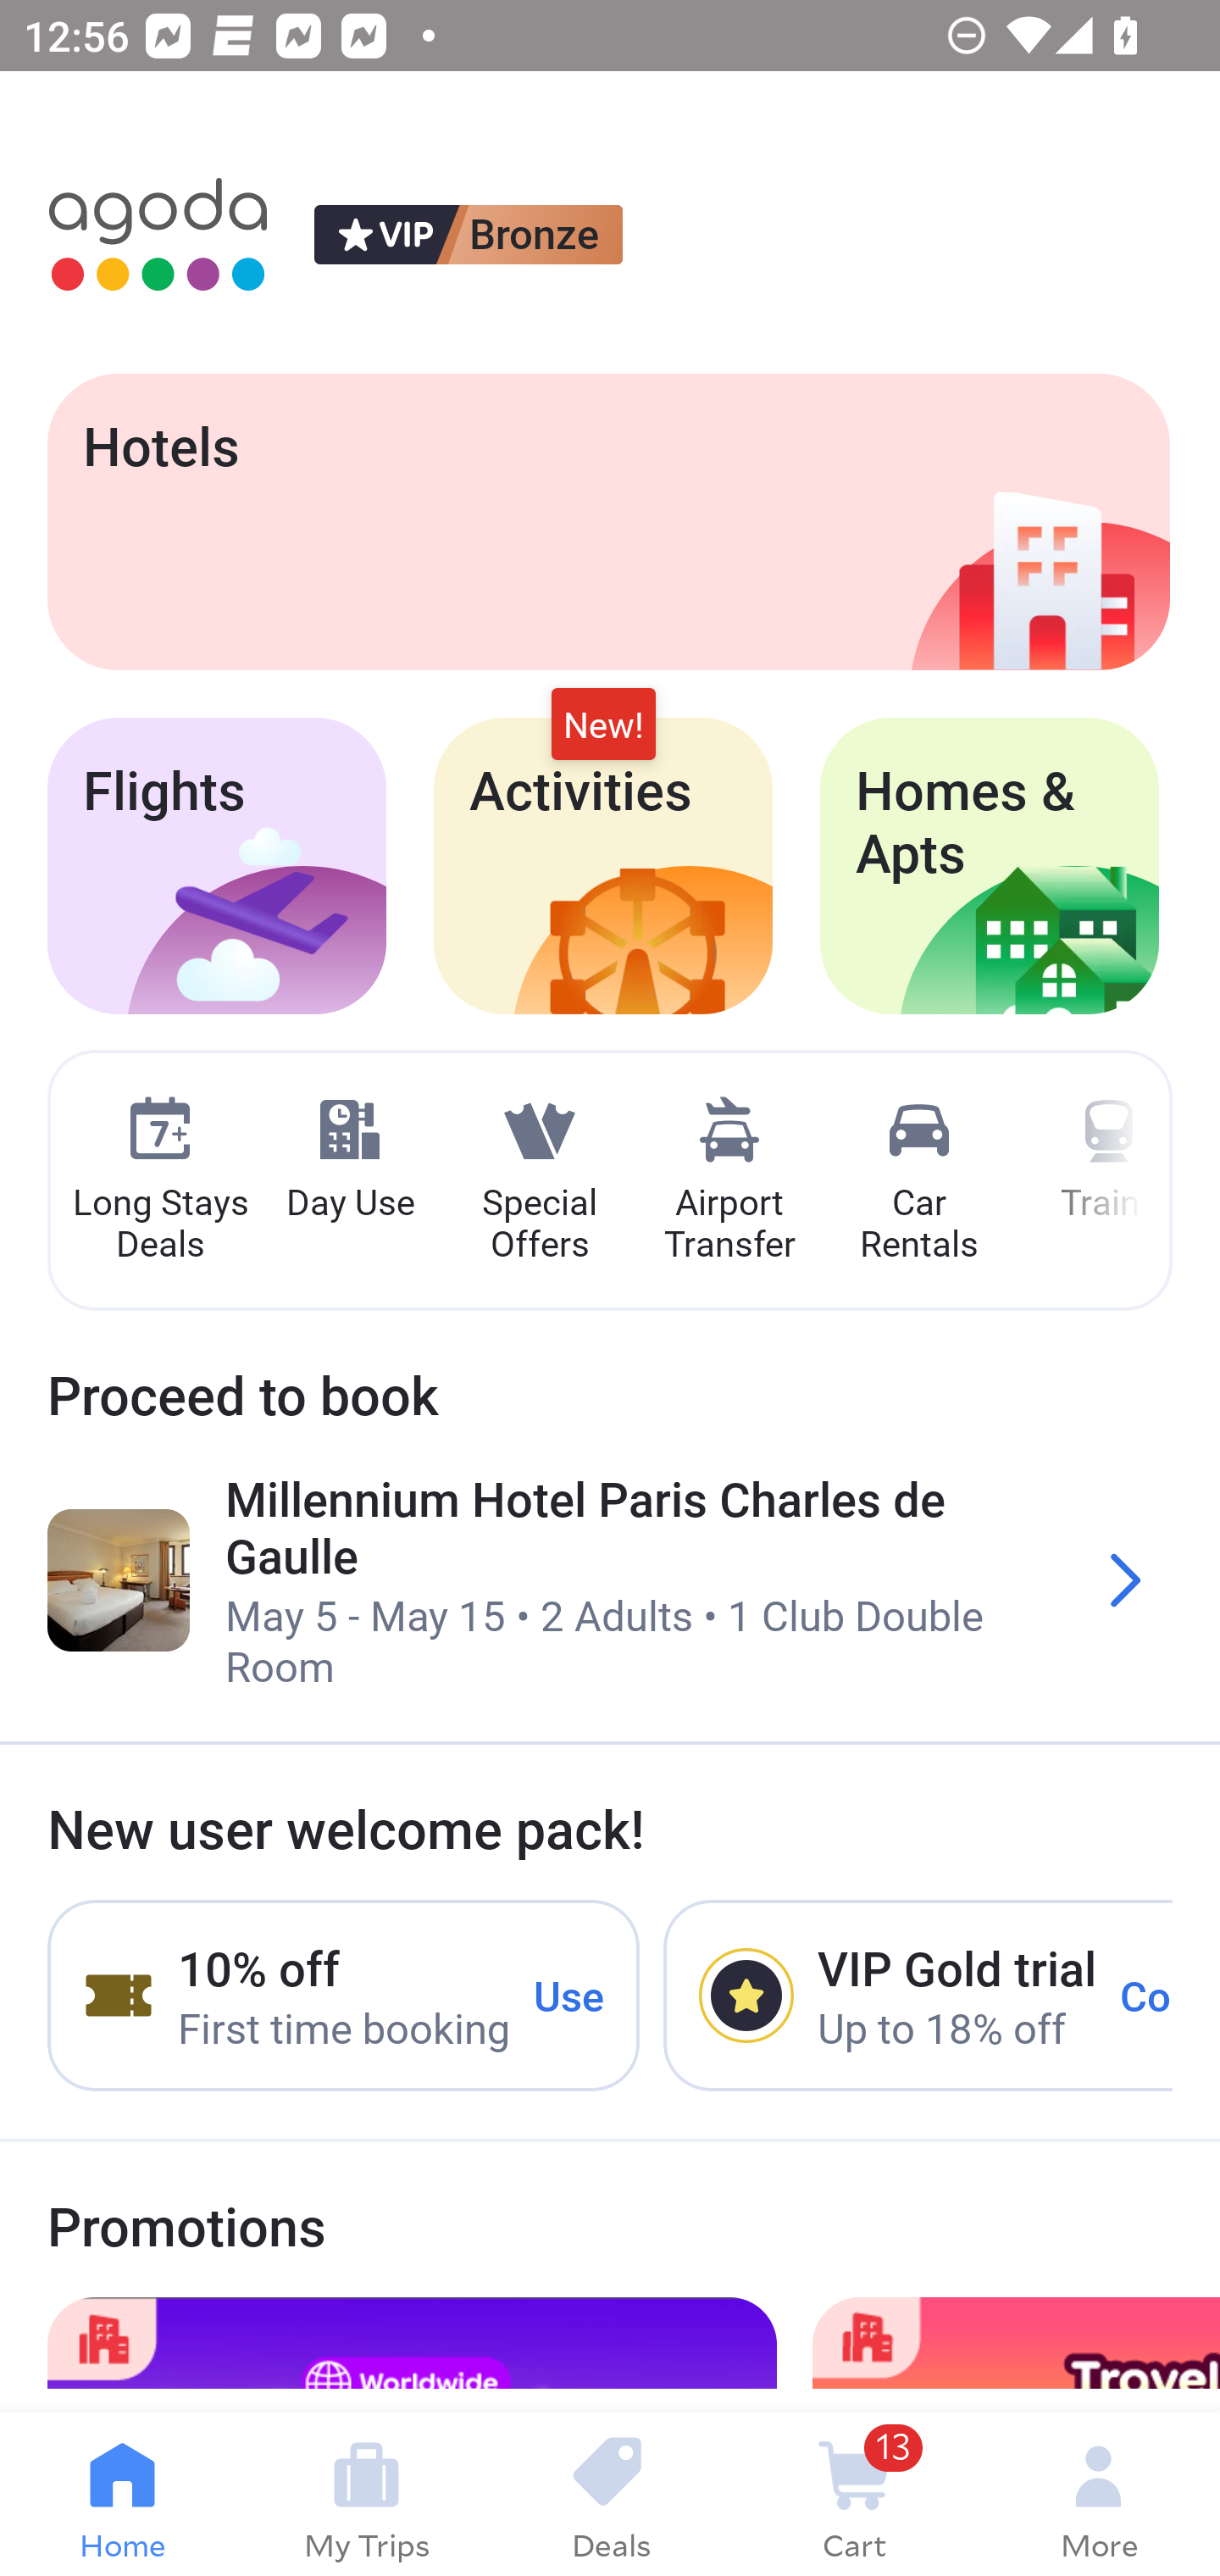 Image resolution: width=1220 pixels, height=2576 pixels. Describe the element at coordinates (854, 2495) in the screenshot. I see `13 Cart` at that location.